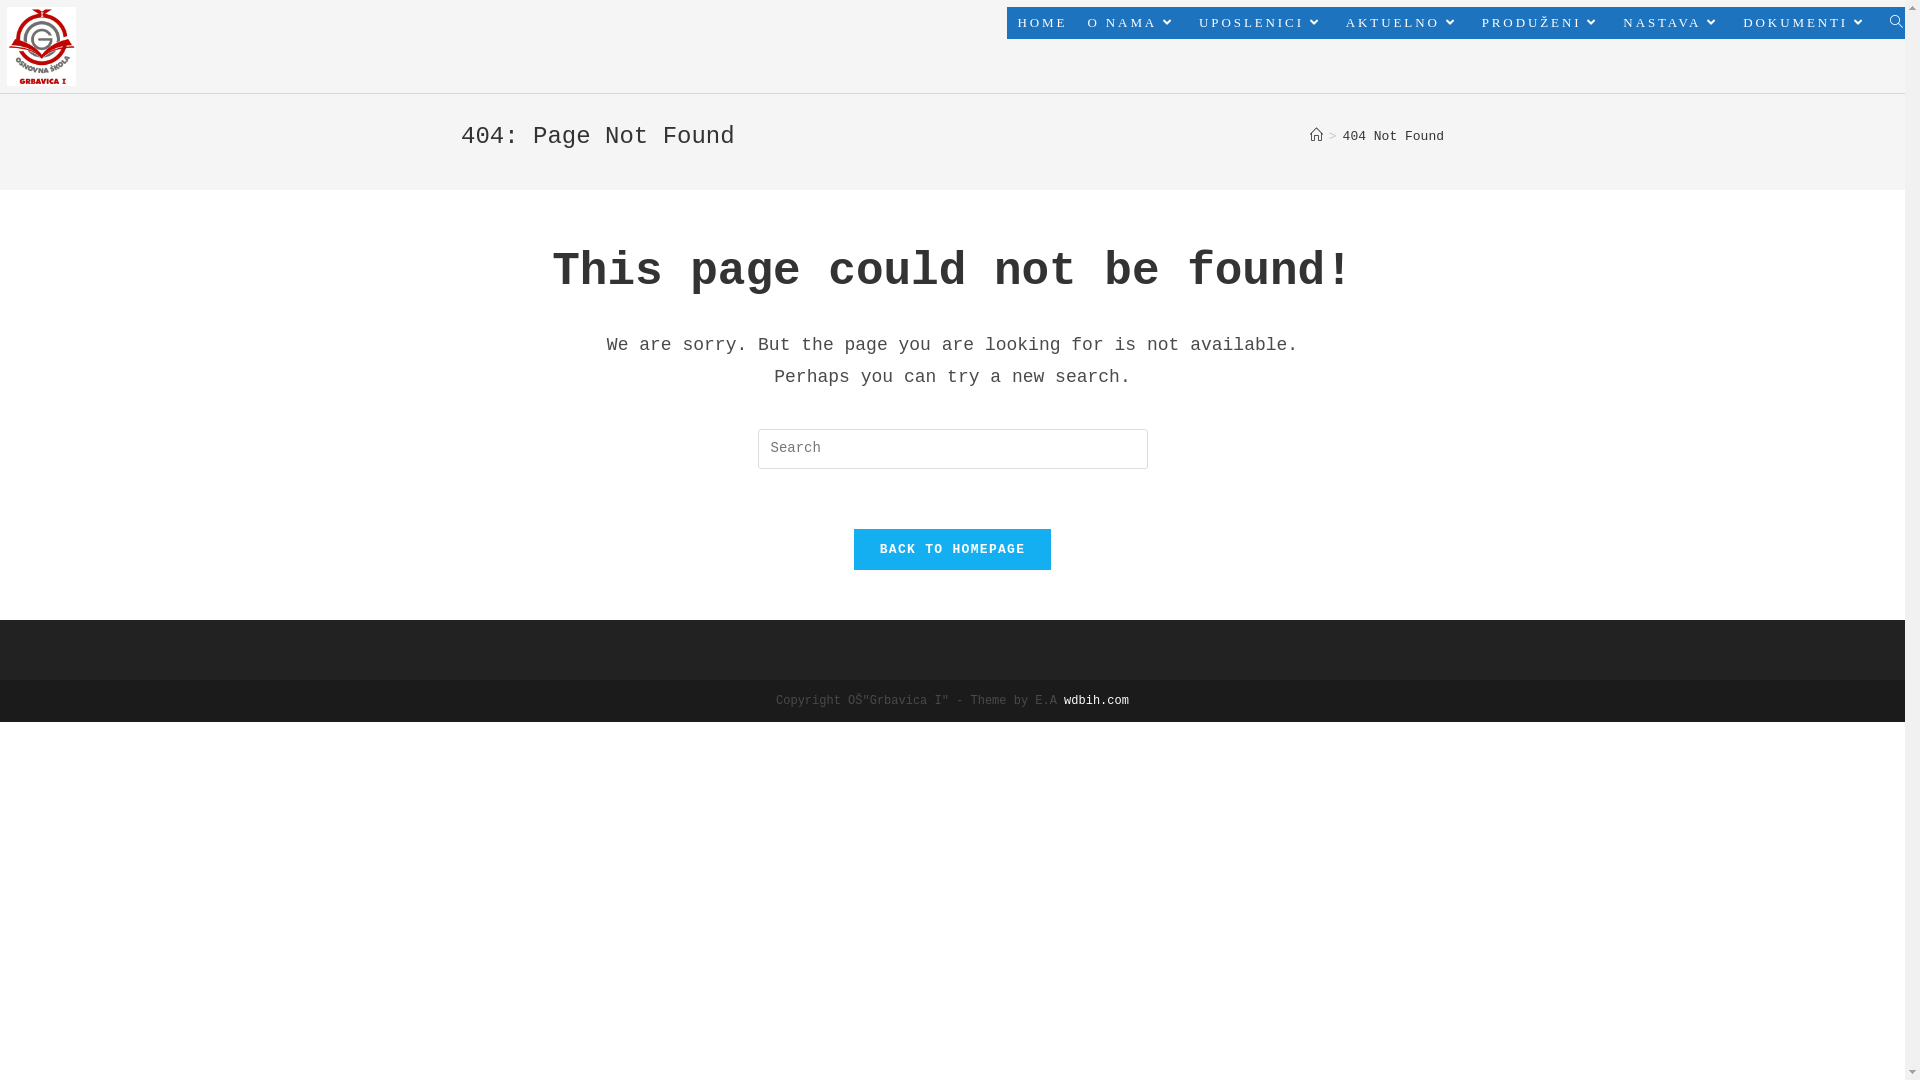 This screenshot has height=1080, width=1920. Describe the element at coordinates (1262, 22) in the screenshot. I see `UPOSLENICI` at that location.